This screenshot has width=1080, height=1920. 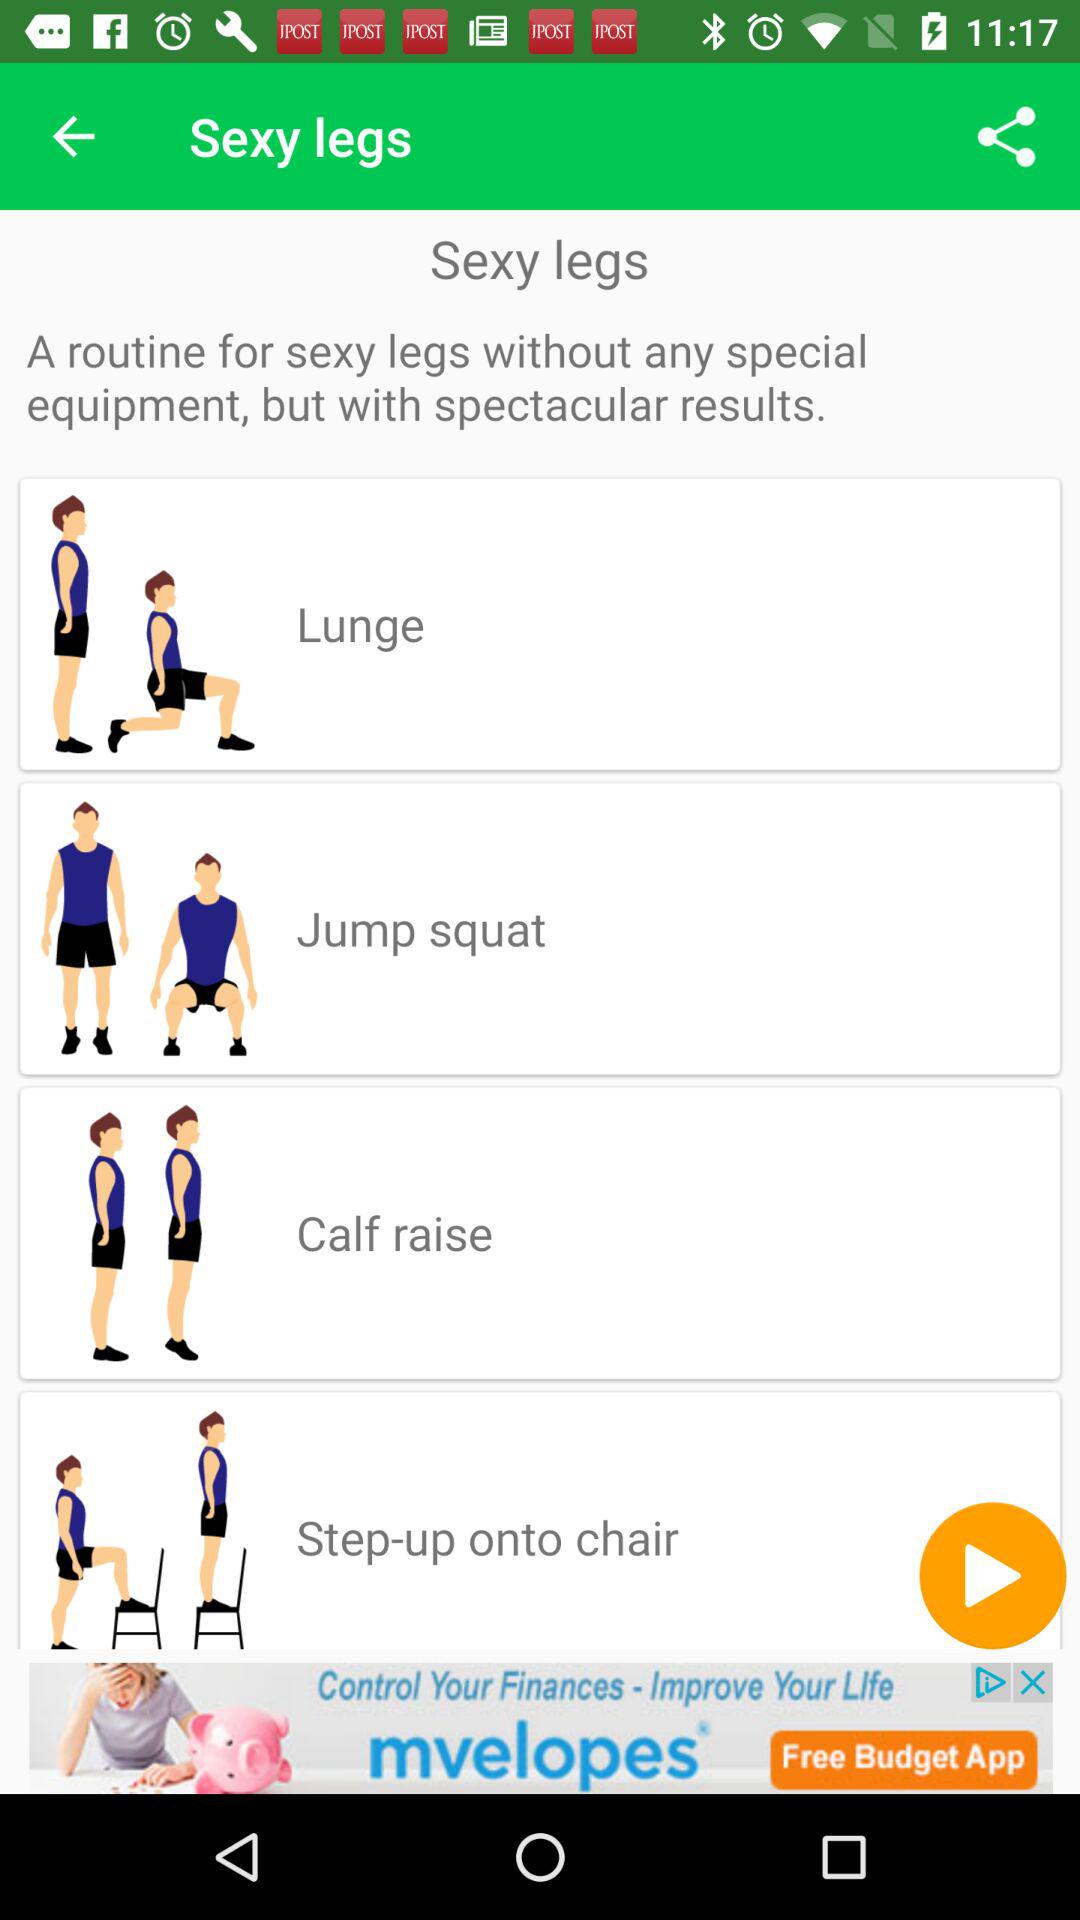 I want to click on view advertisement, so click(x=540, y=1728).